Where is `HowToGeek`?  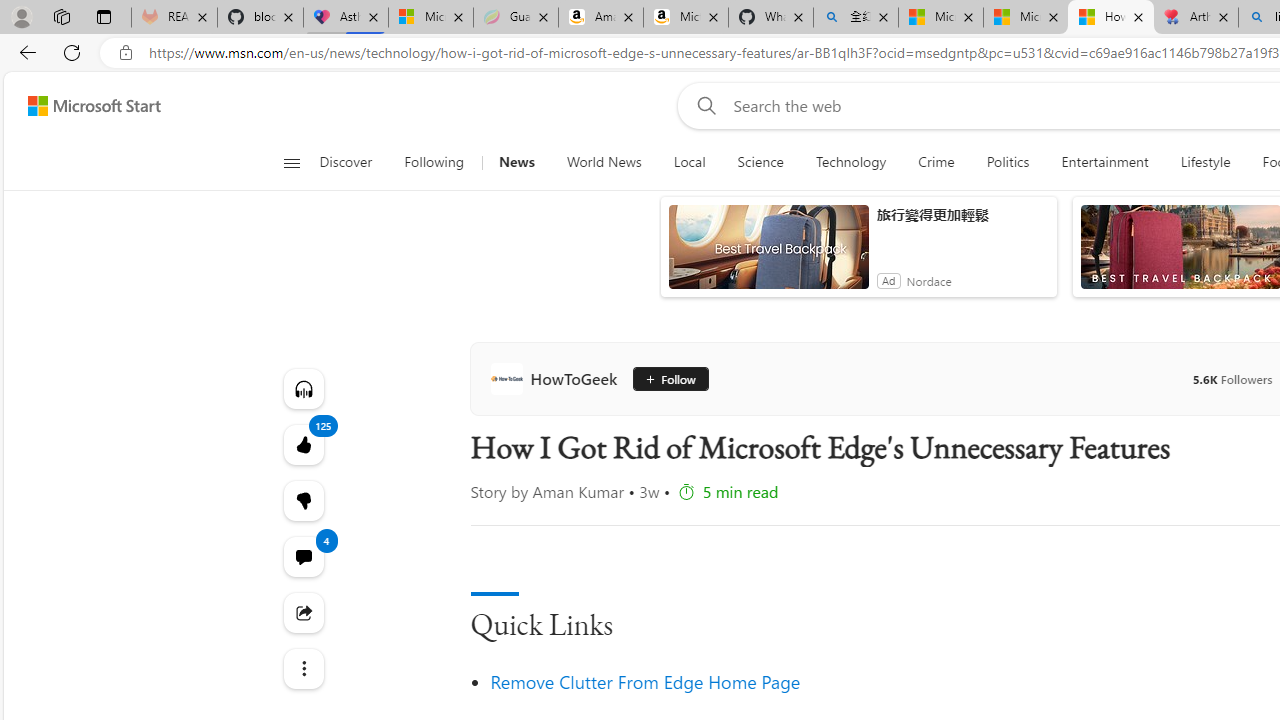
HowToGeek is located at coordinates (558, 378).